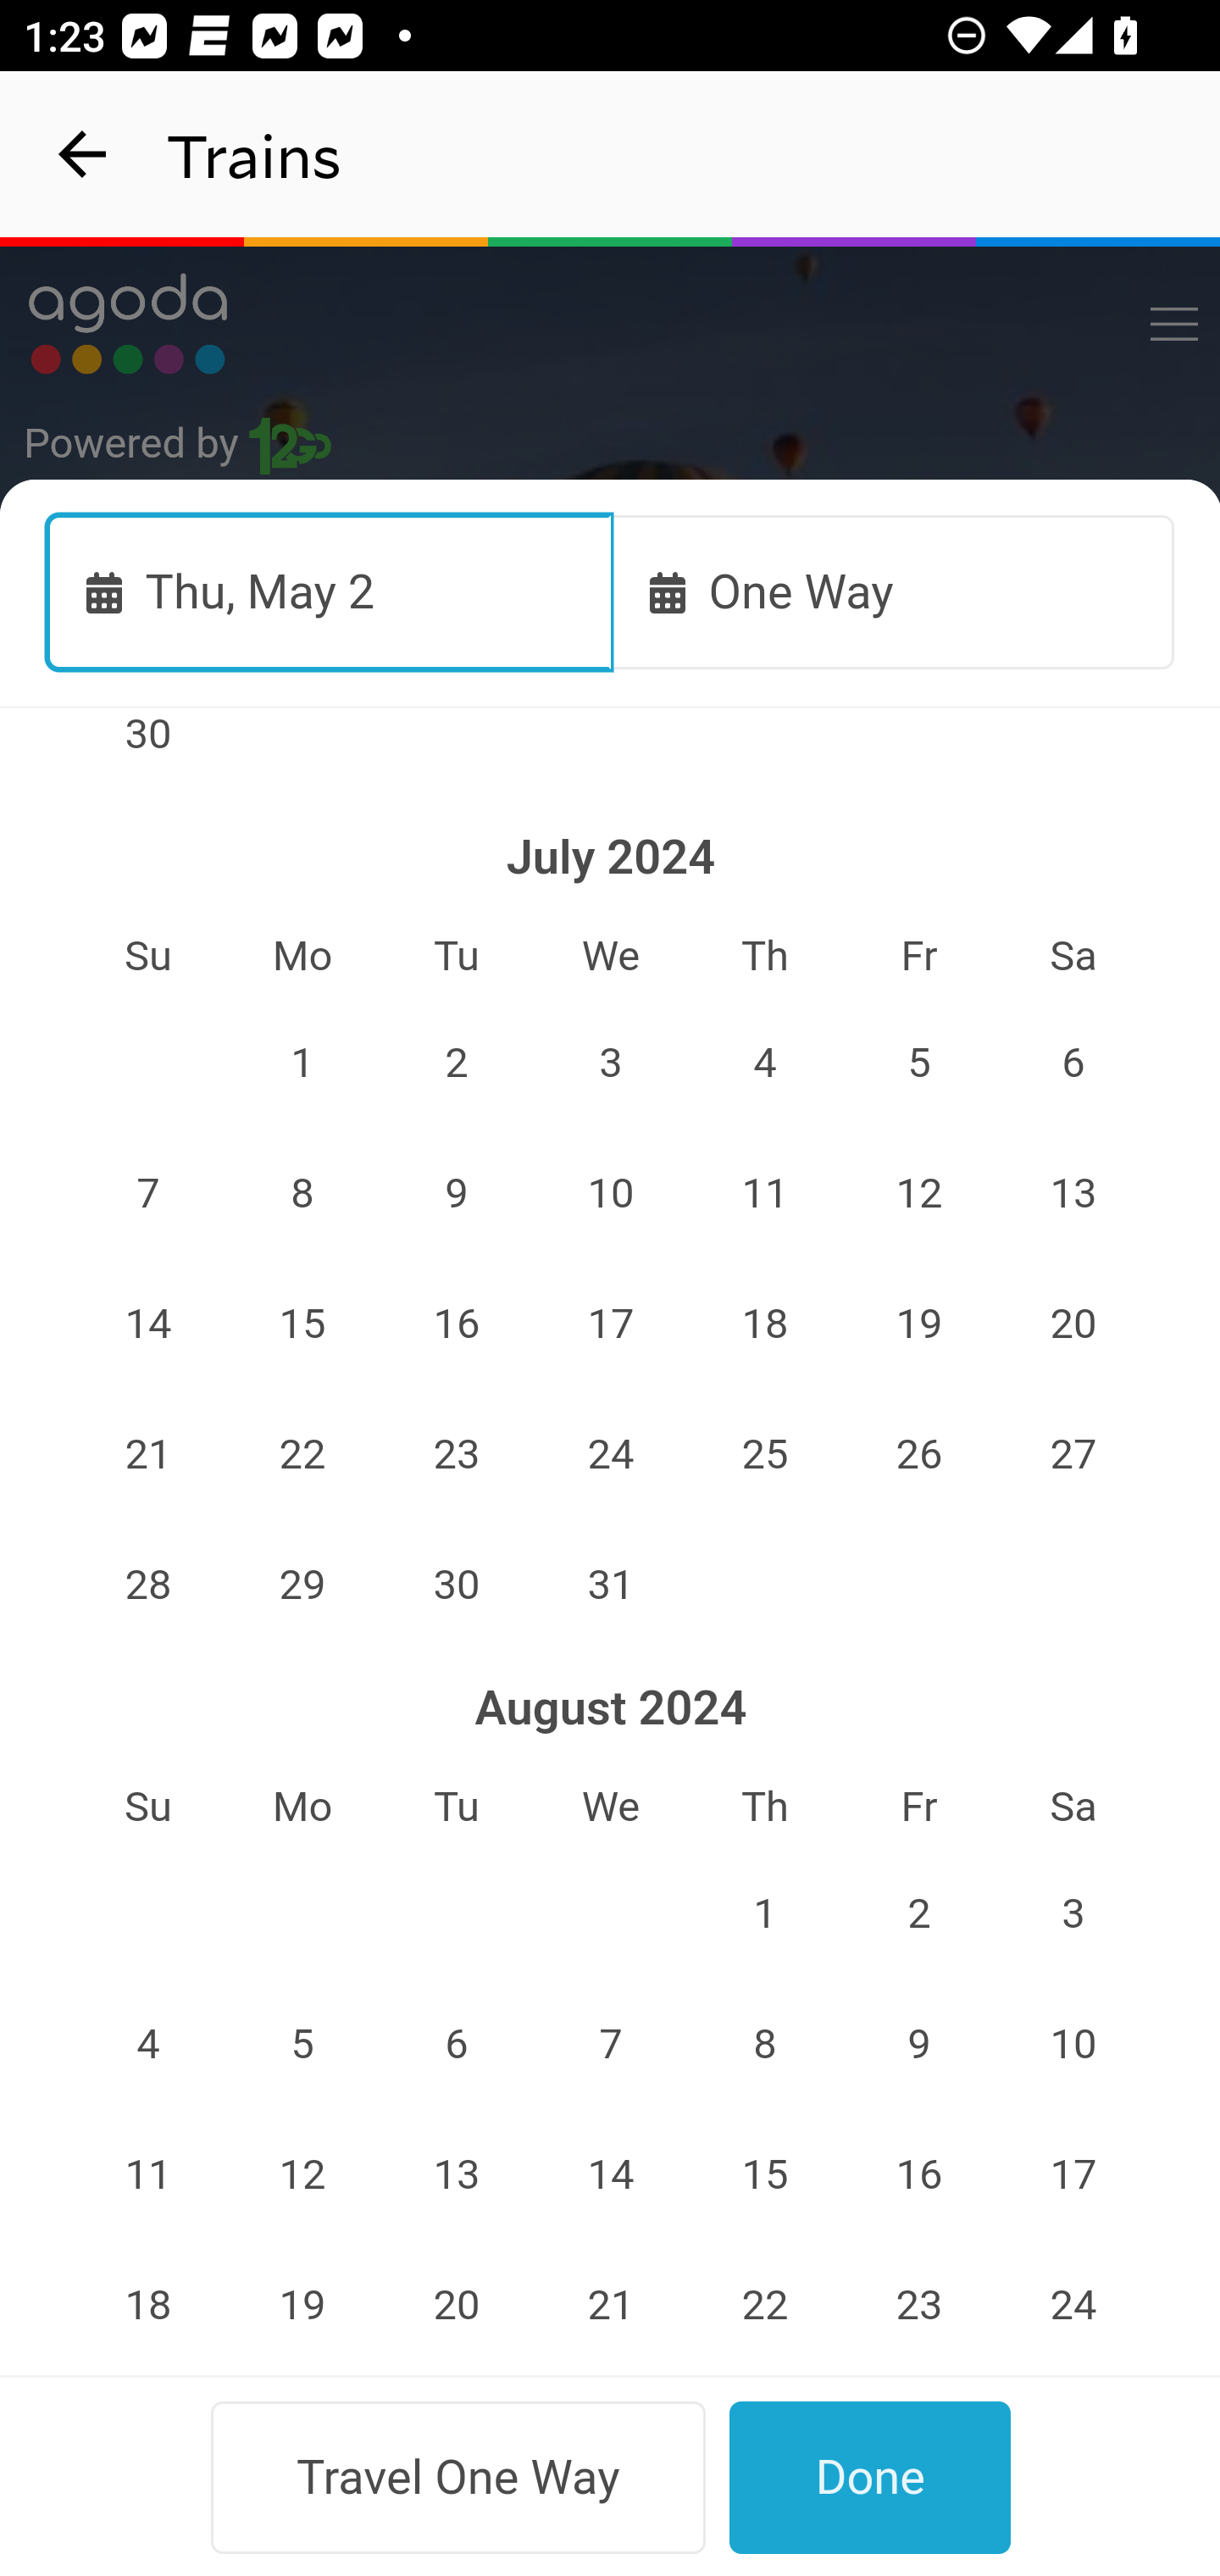 The height and width of the screenshot is (2576, 1220). Describe the element at coordinates (918, 2305) in the screenshot. I see `23` at that location.